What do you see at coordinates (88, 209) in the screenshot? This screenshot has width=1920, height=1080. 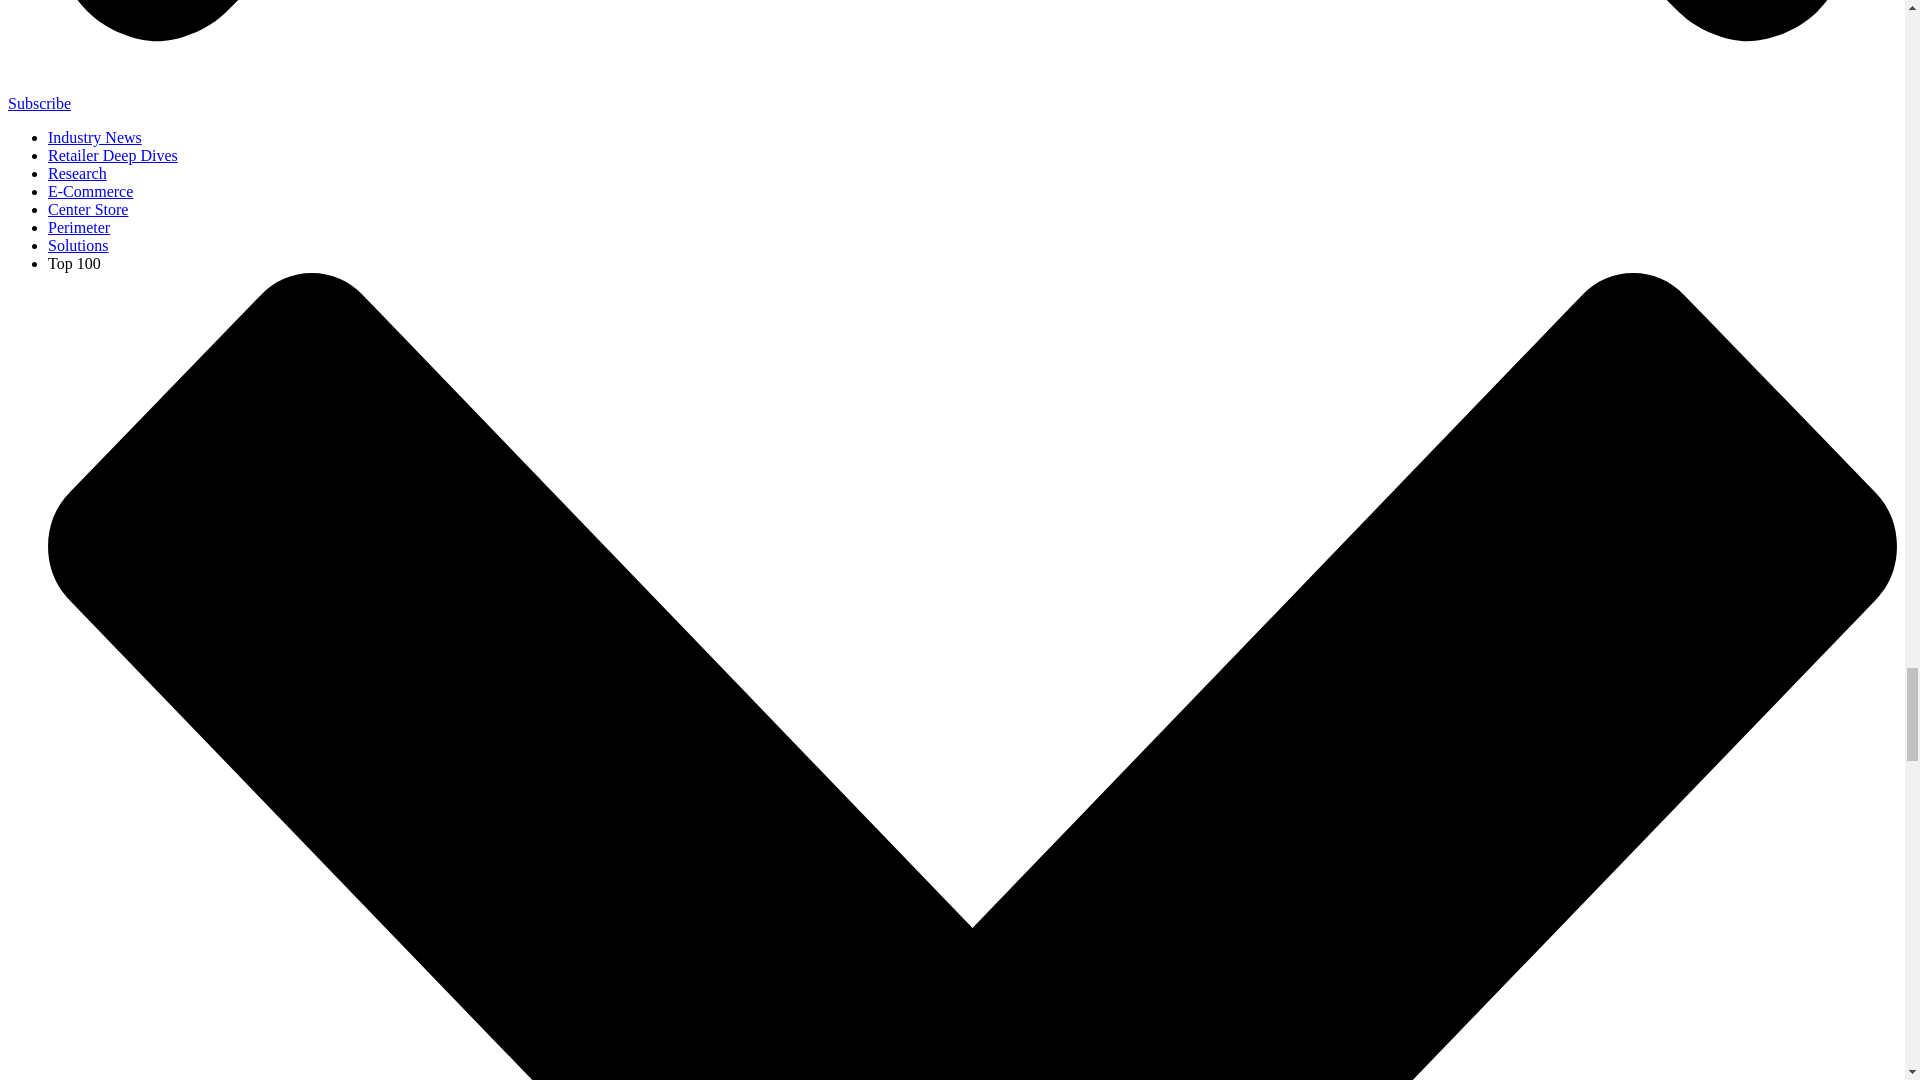 I see `Center Store` at bounding box center [88, 209].